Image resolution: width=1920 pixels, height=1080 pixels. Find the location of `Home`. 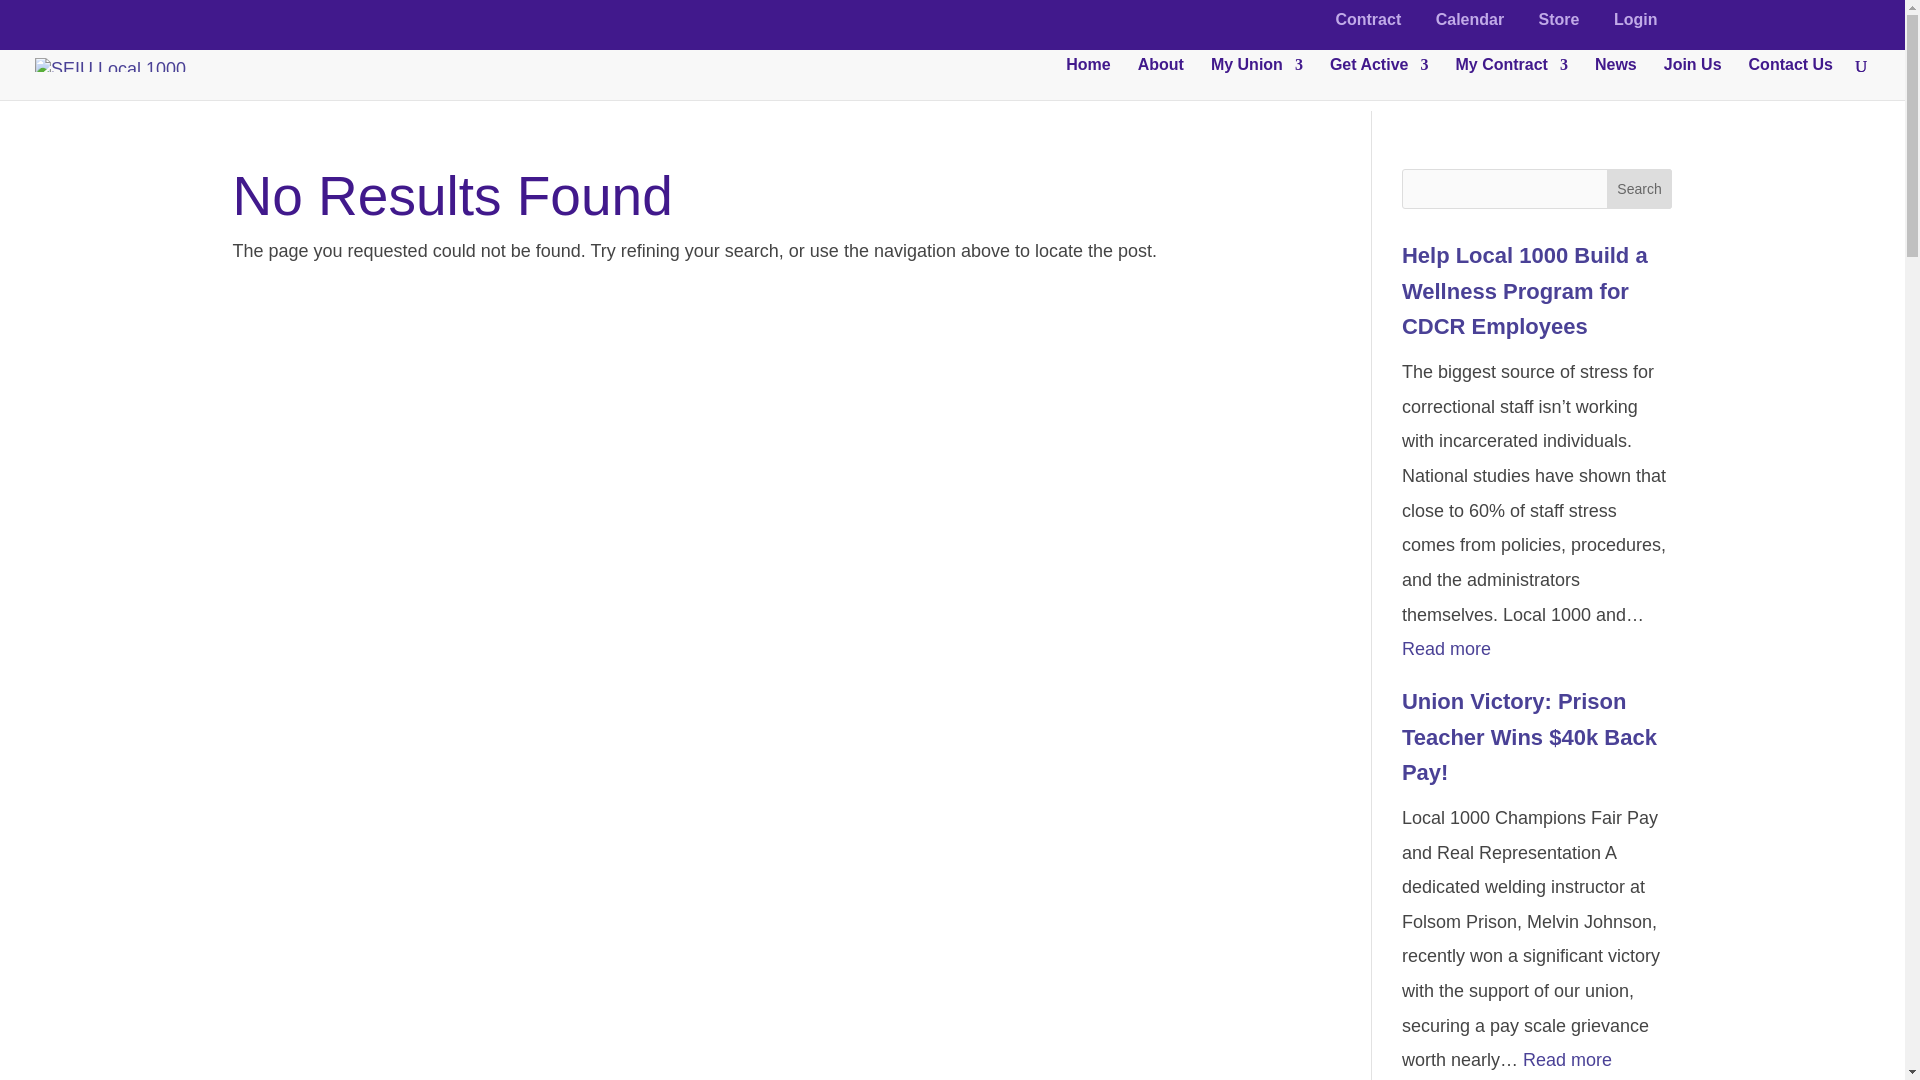

Home is located at coordinates (1087, 79).